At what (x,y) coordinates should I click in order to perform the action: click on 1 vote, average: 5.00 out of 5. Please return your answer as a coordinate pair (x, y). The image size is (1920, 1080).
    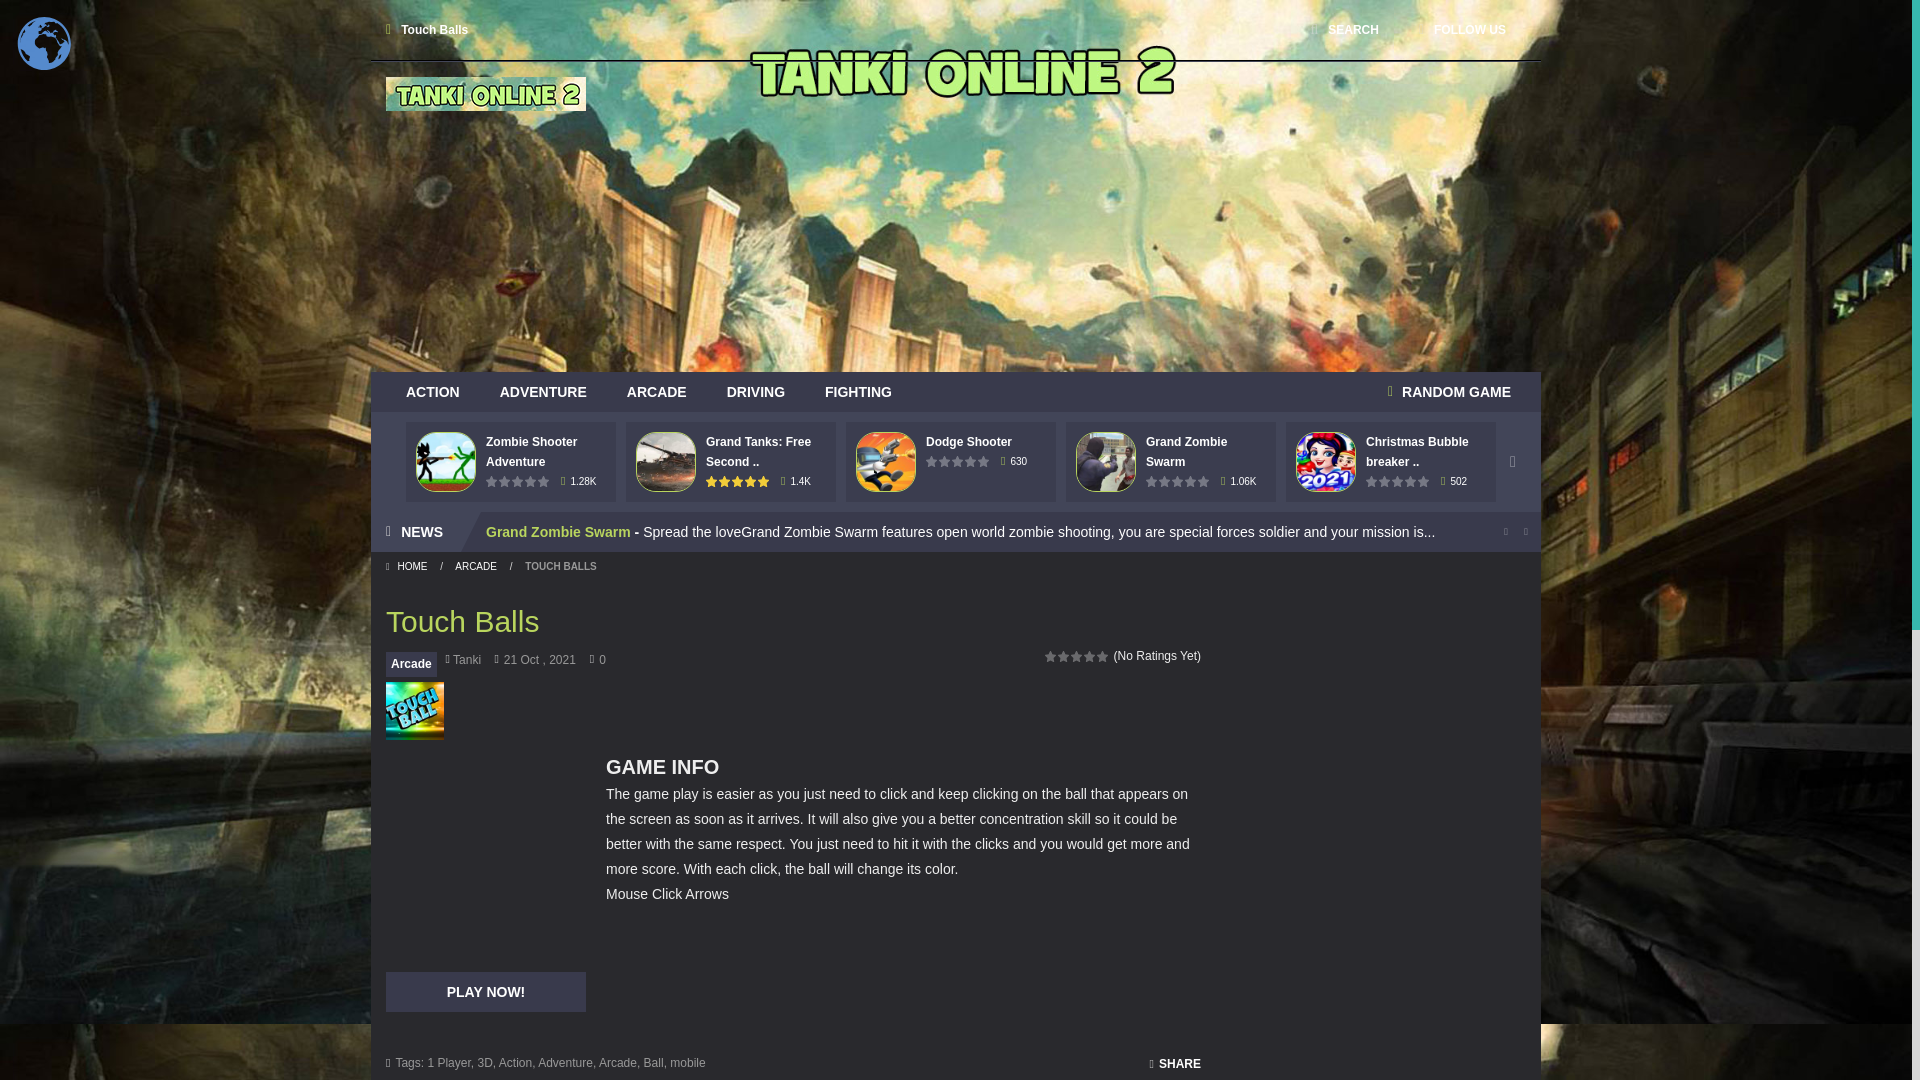
    Looking at the image, I should click on (738, 482).